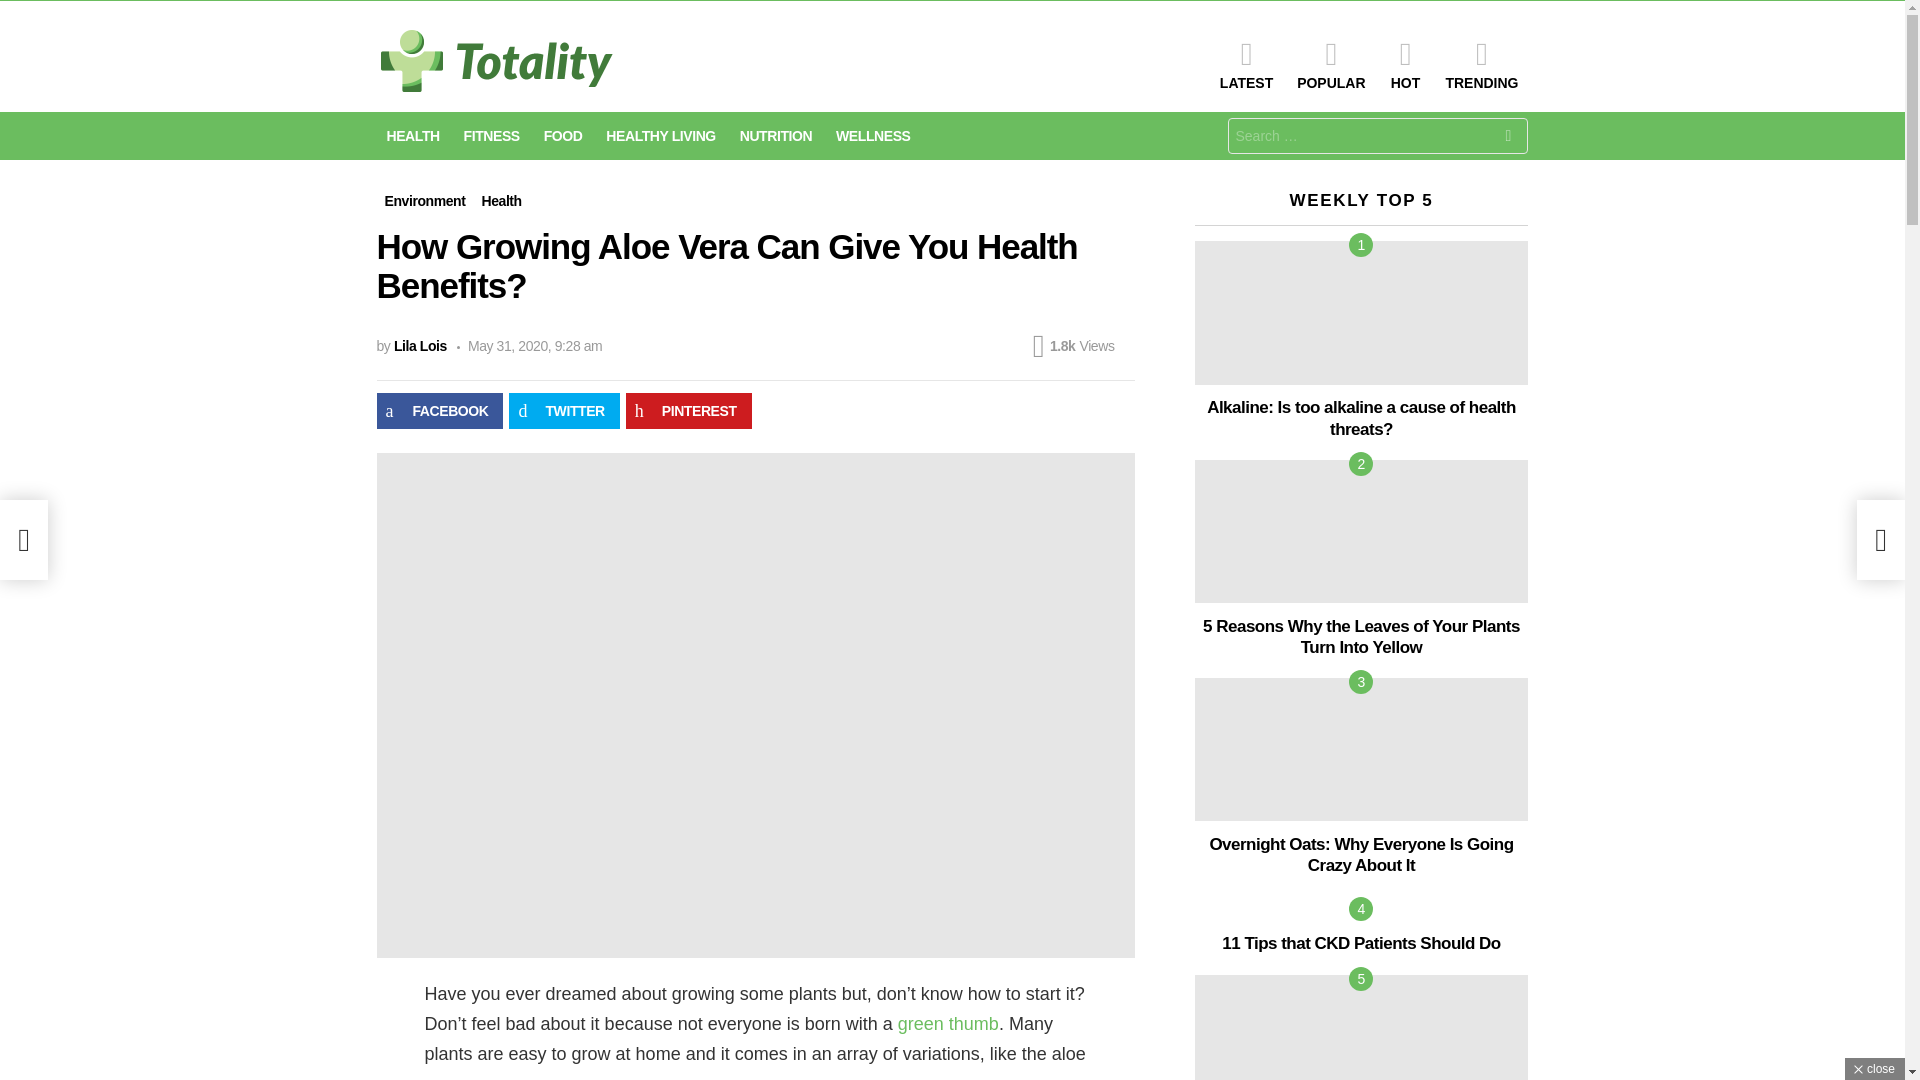 This screenshot has height=1080, width=1920. Describe the element at coordinates (1508, 138) in the screenshot. I see `SEARCH` at that location.